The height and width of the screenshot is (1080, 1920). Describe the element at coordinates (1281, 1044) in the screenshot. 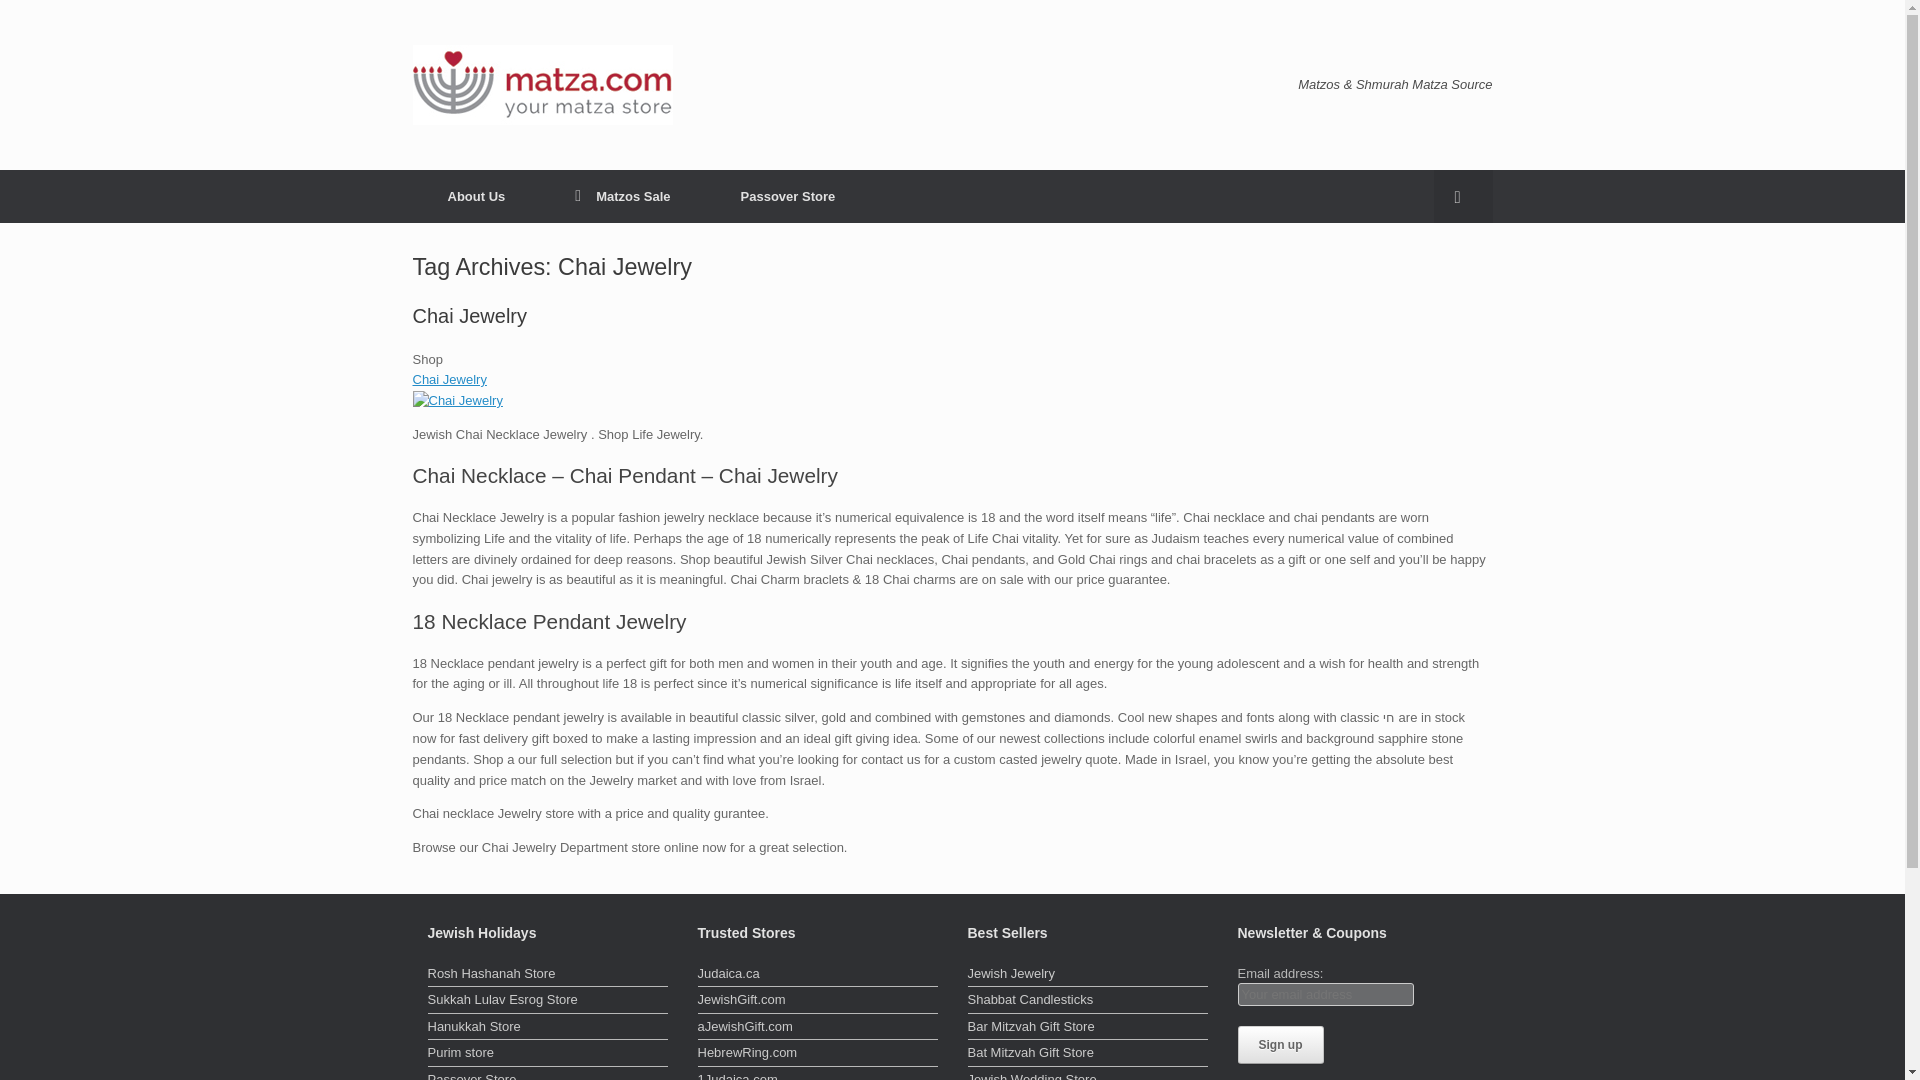

I see `Sign up` at that location.